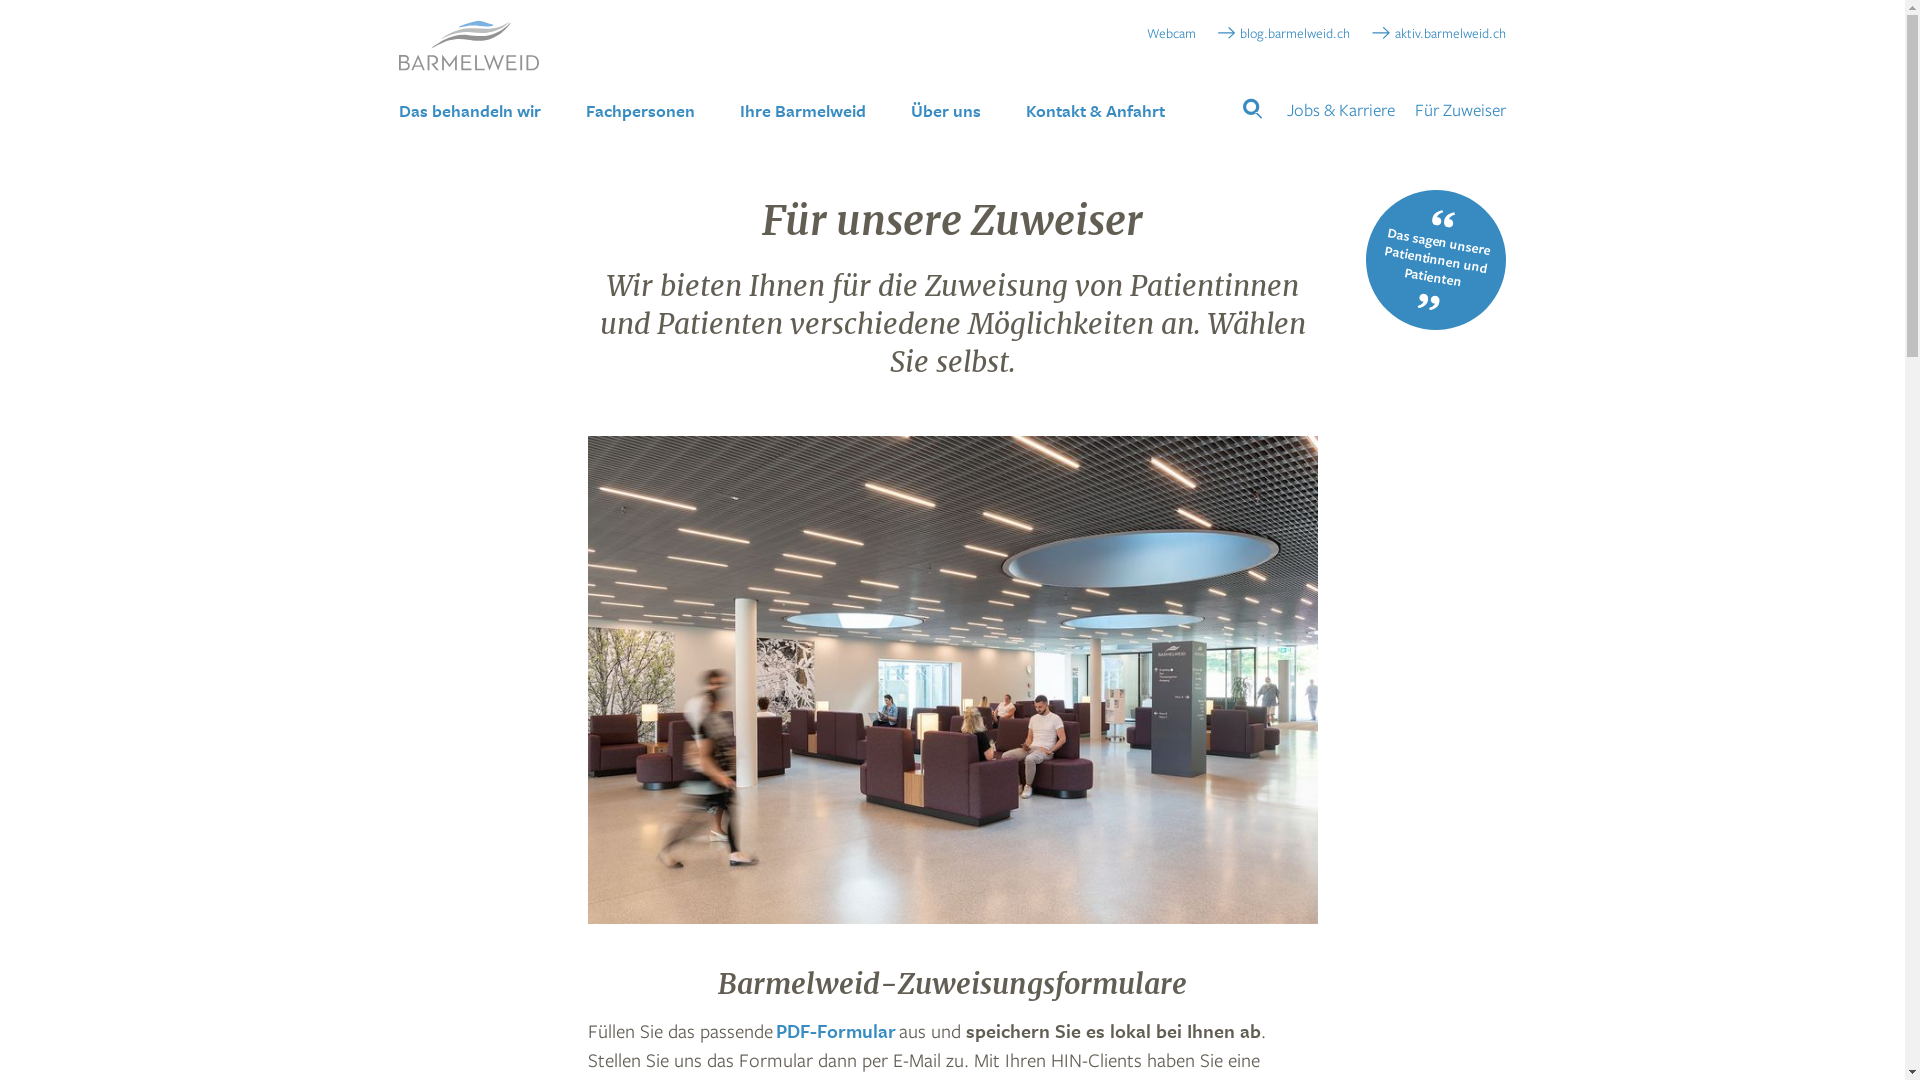 The image size is (1920, 1080). I want to click on Das behandeln wir, so click(470, 111).